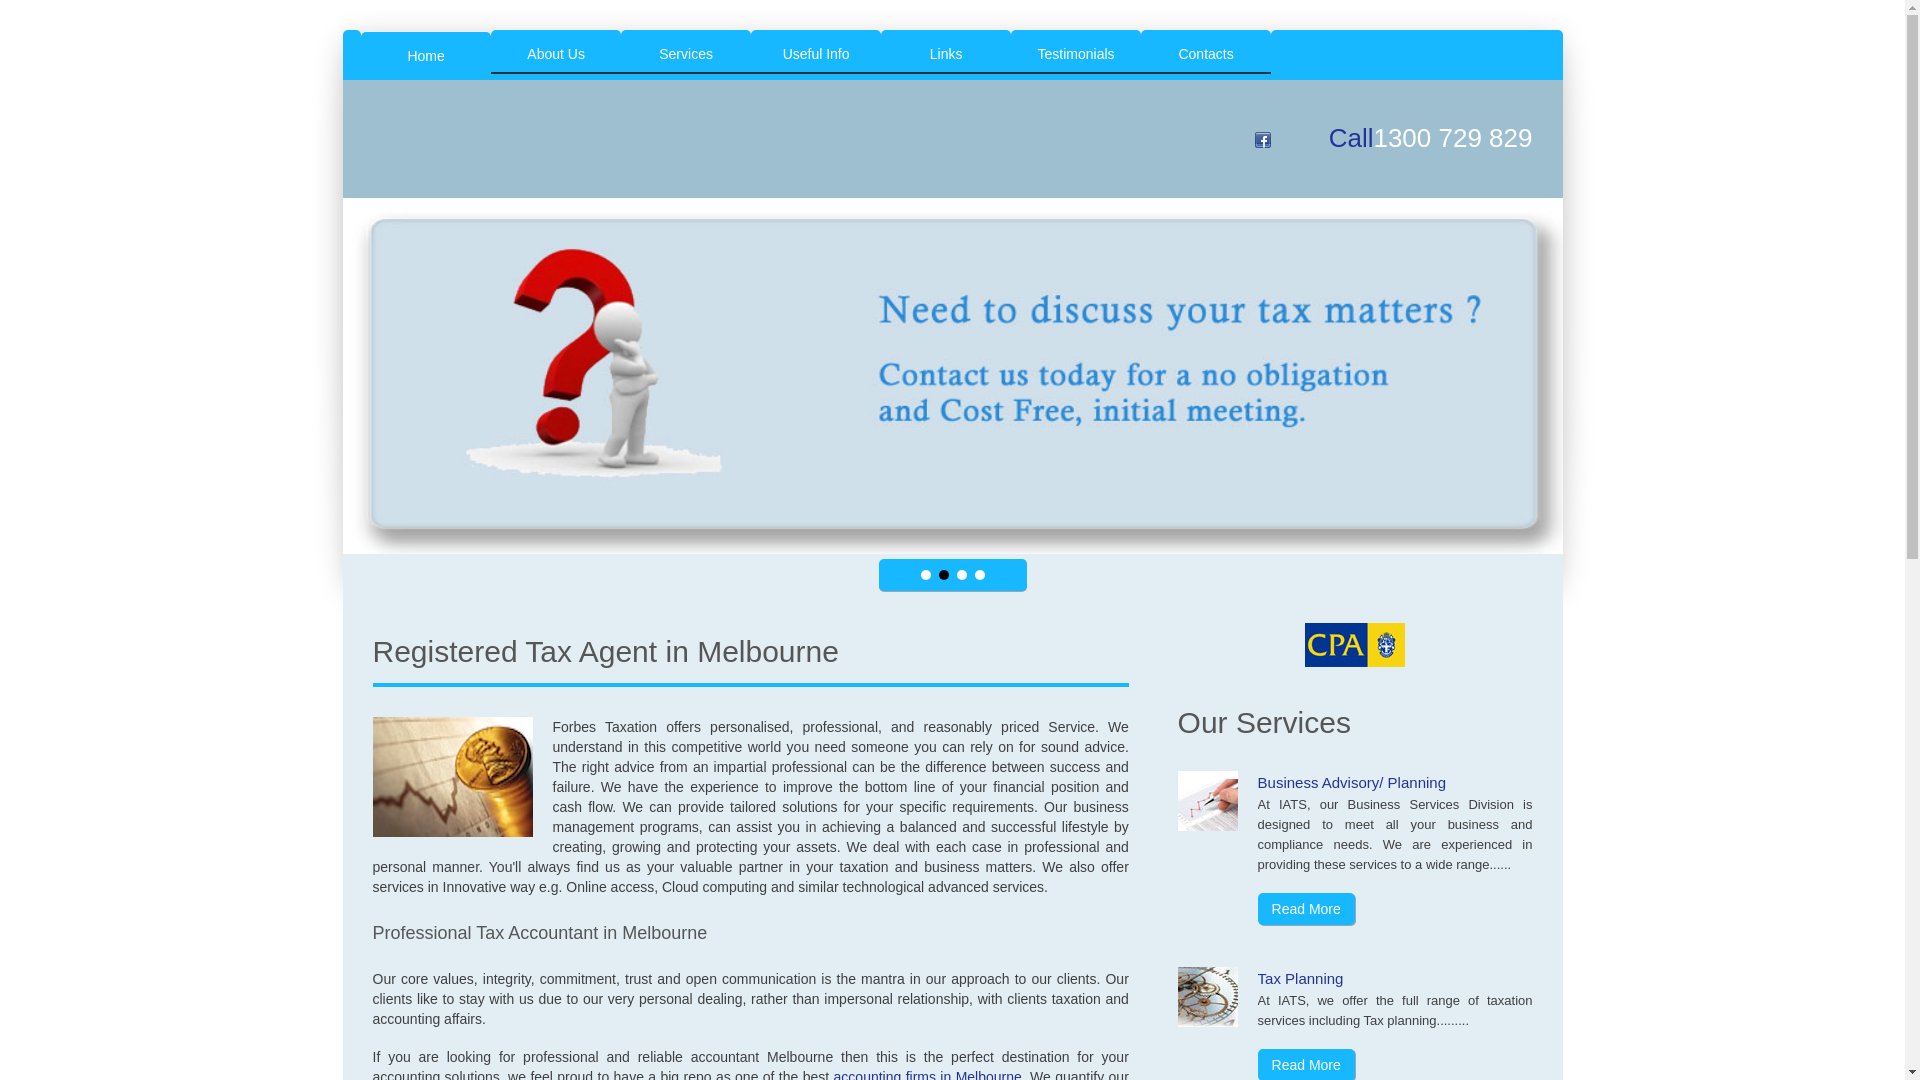  What do you see at coordinates (1452, 138) in the screenshot?
I see `1300 729 829` at bounding box center [1452, 138].